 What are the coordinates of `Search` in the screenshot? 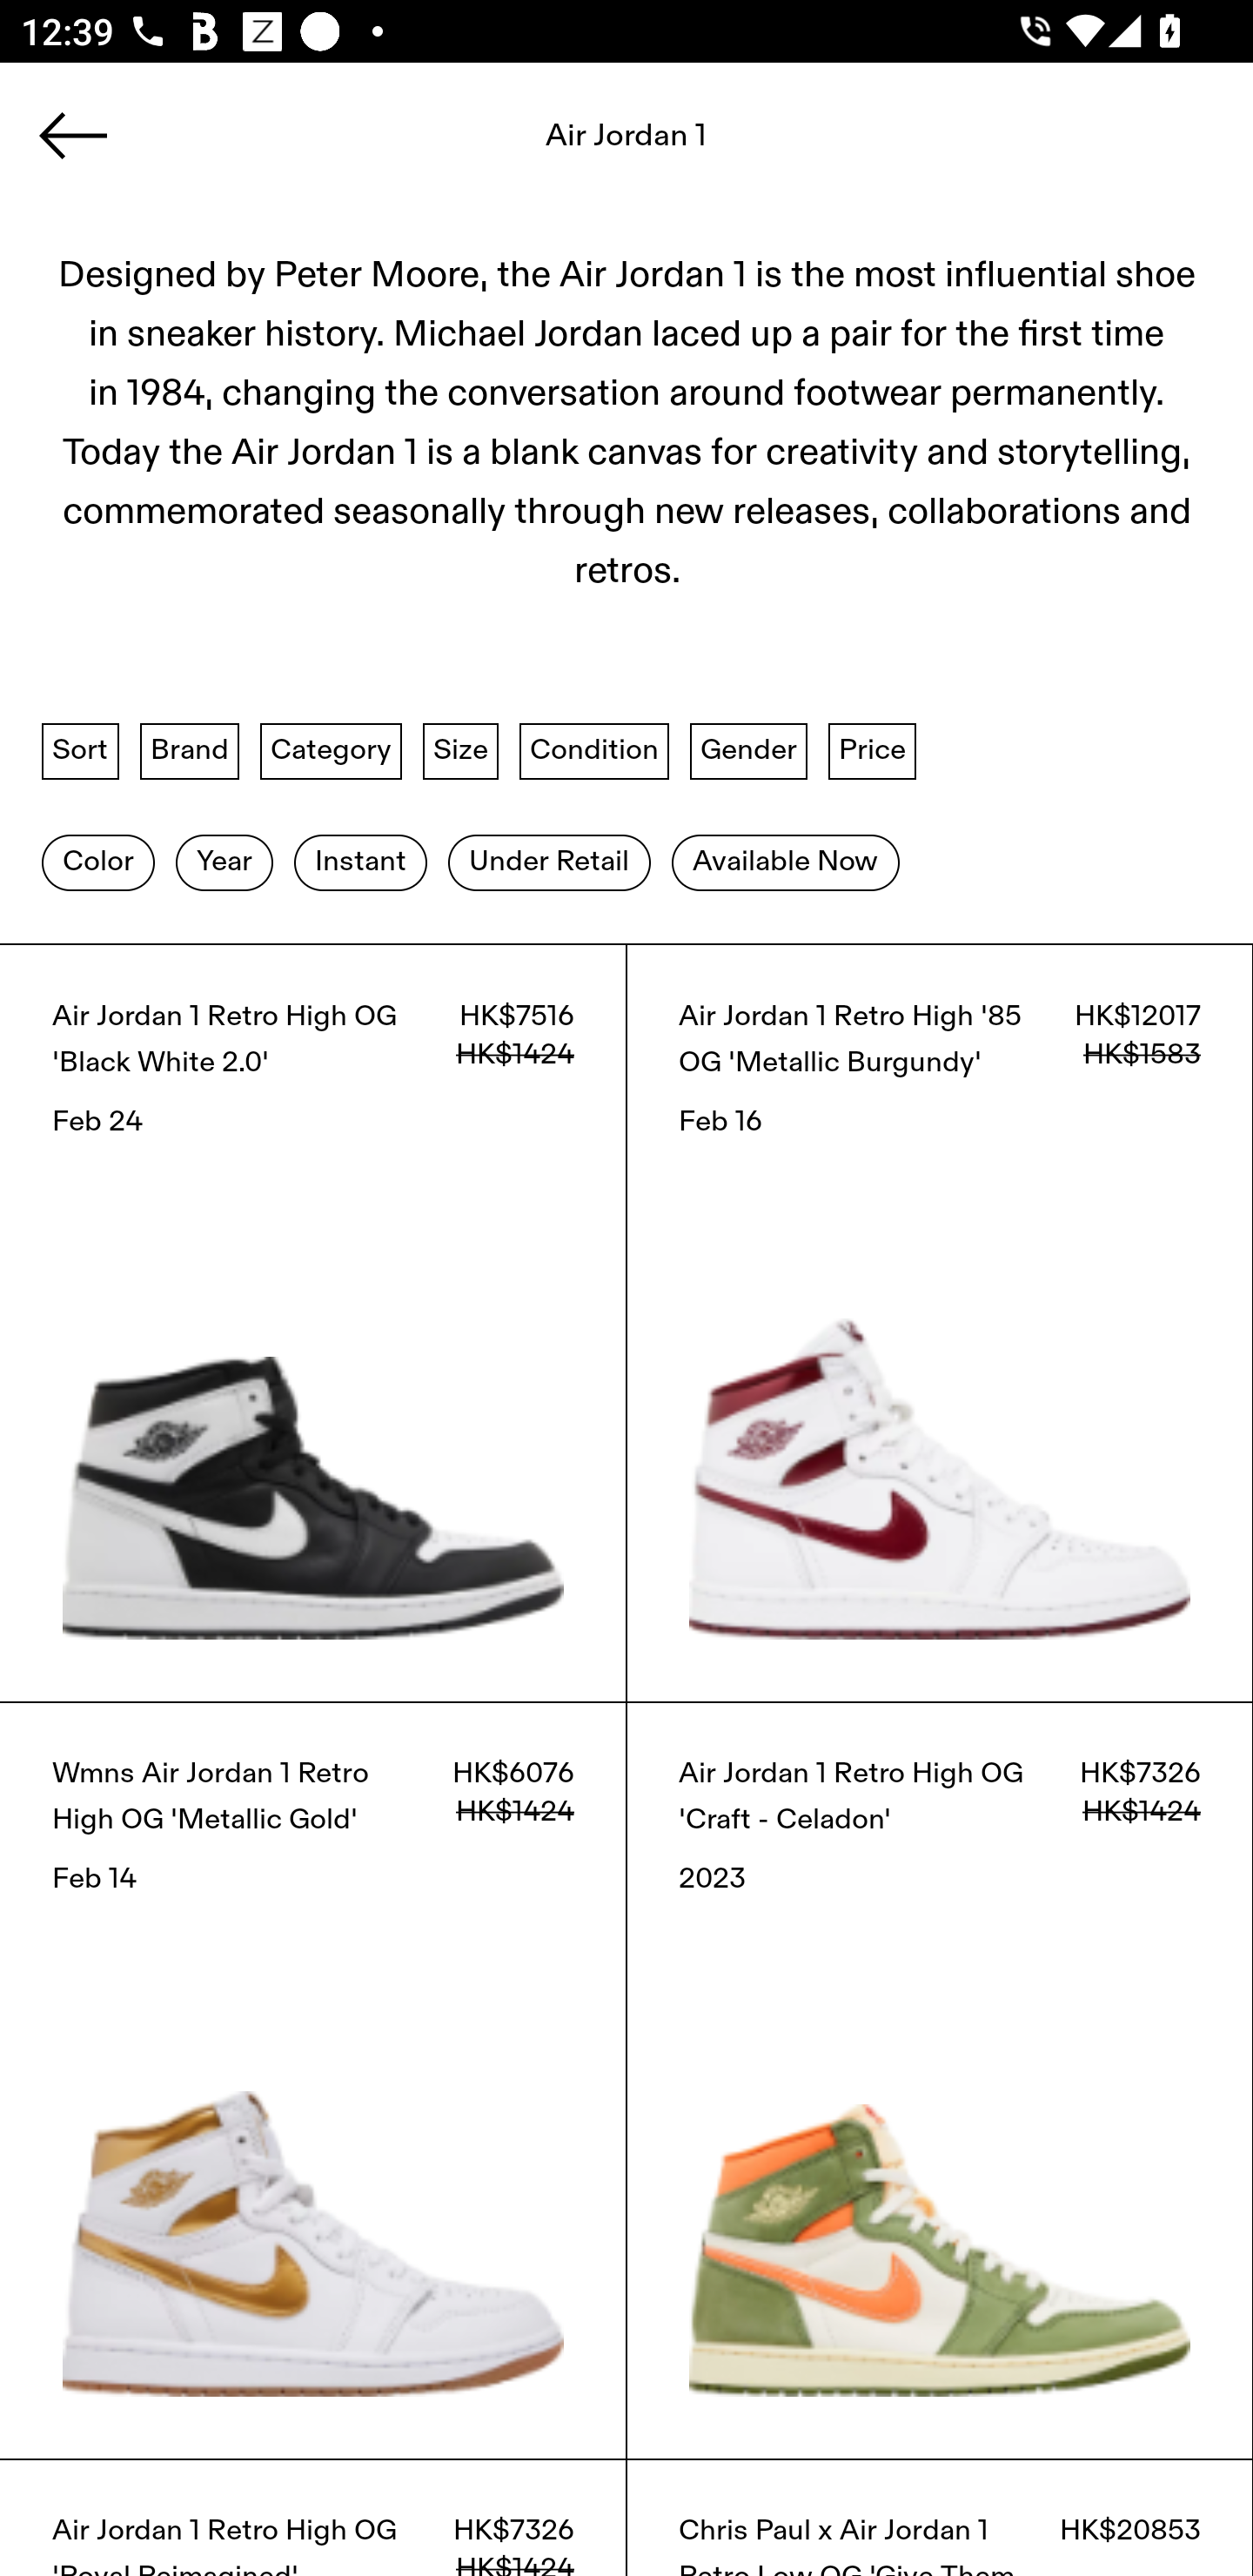 It's located at (626, 145).